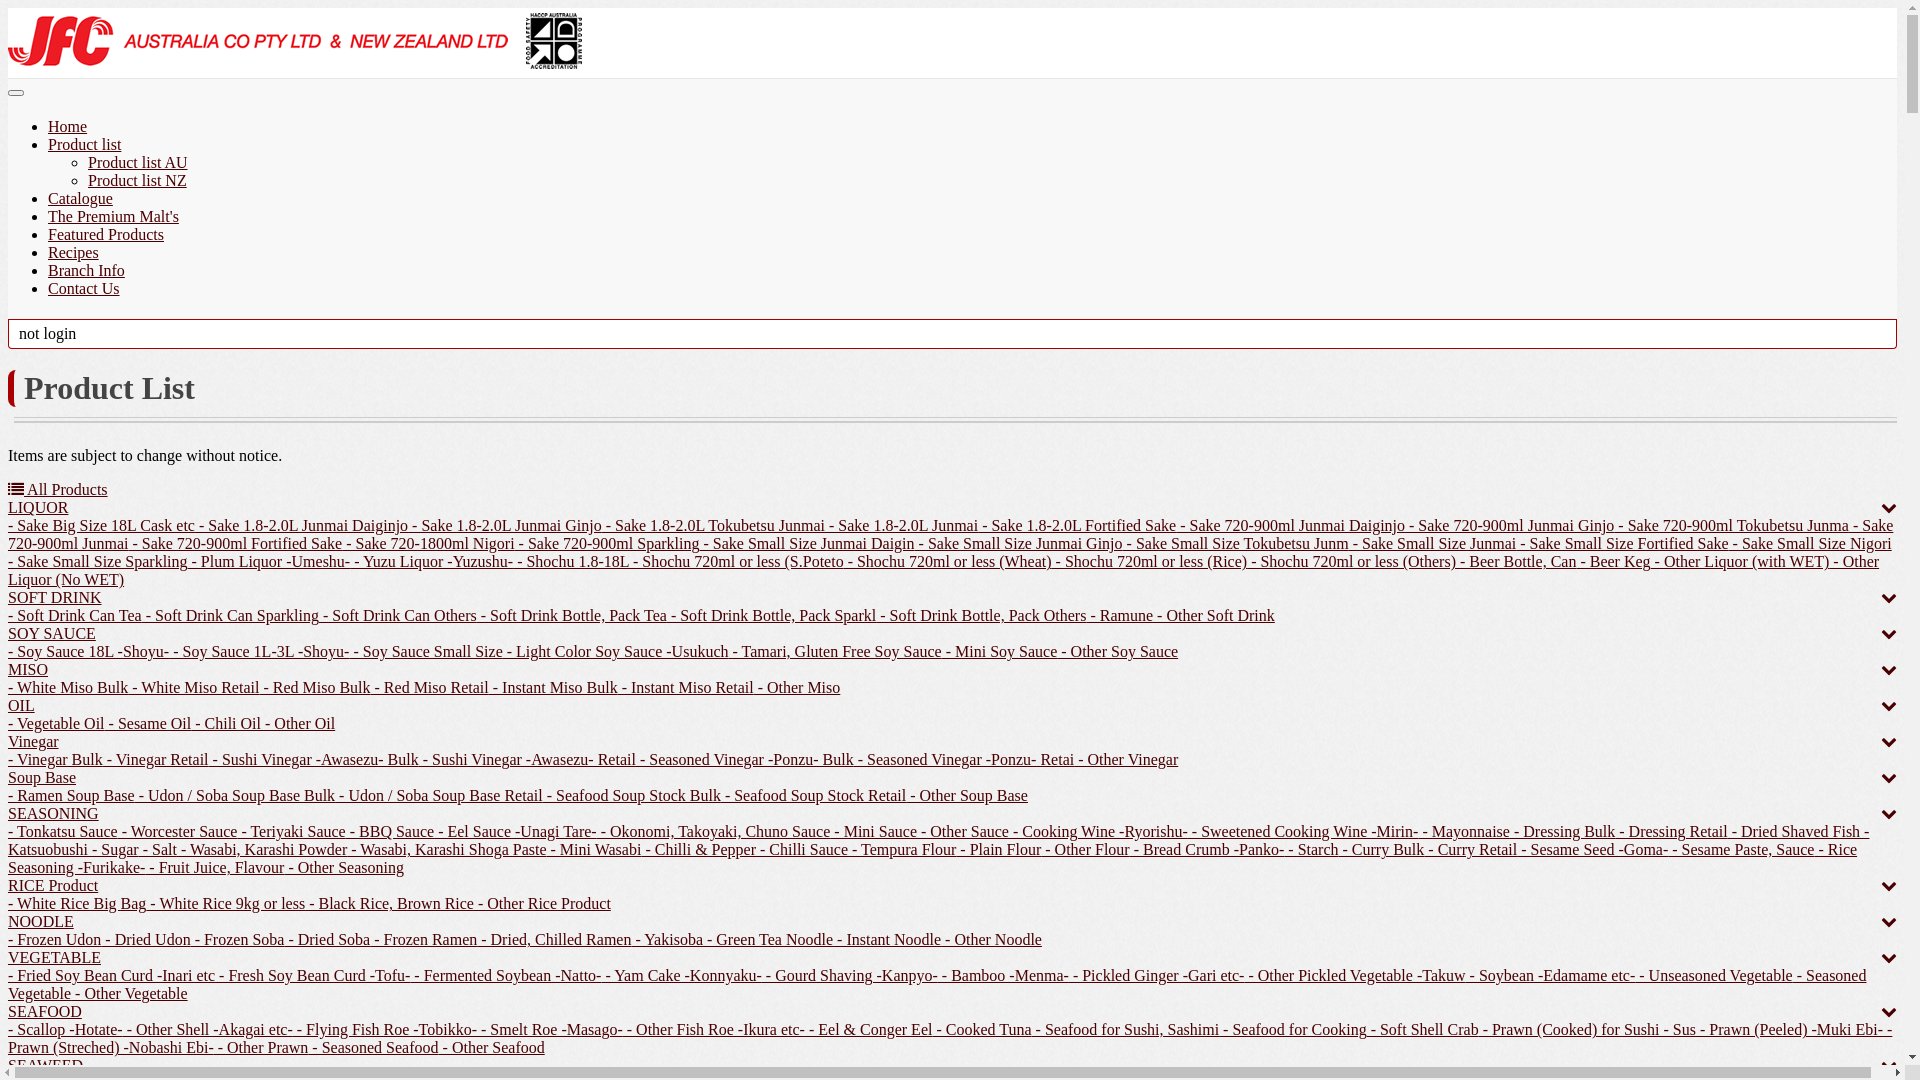 This screenshot has width=1920, height=1080. I want to click on - Wasabi, Karashi Shoga Paste, so click(446, 850).